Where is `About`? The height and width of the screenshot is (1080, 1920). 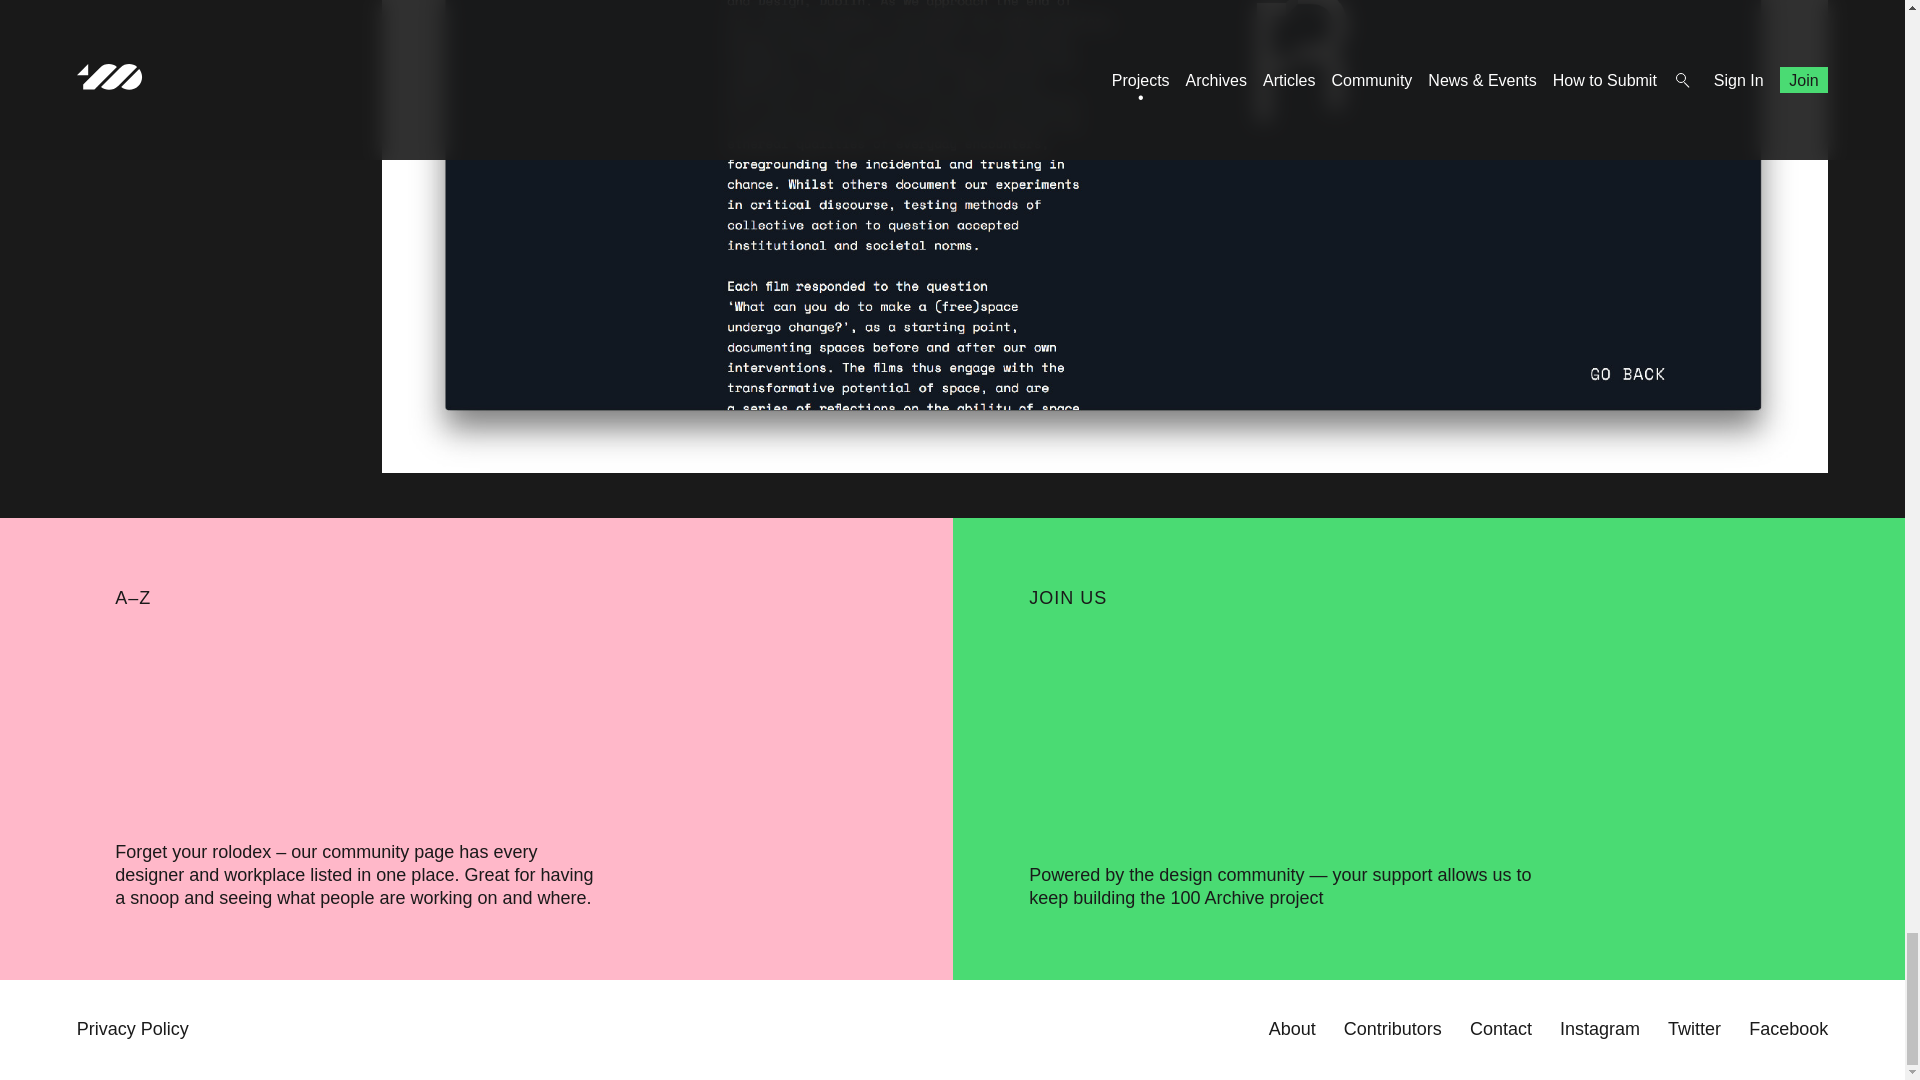 About is located at coordinates (1292, 1028).